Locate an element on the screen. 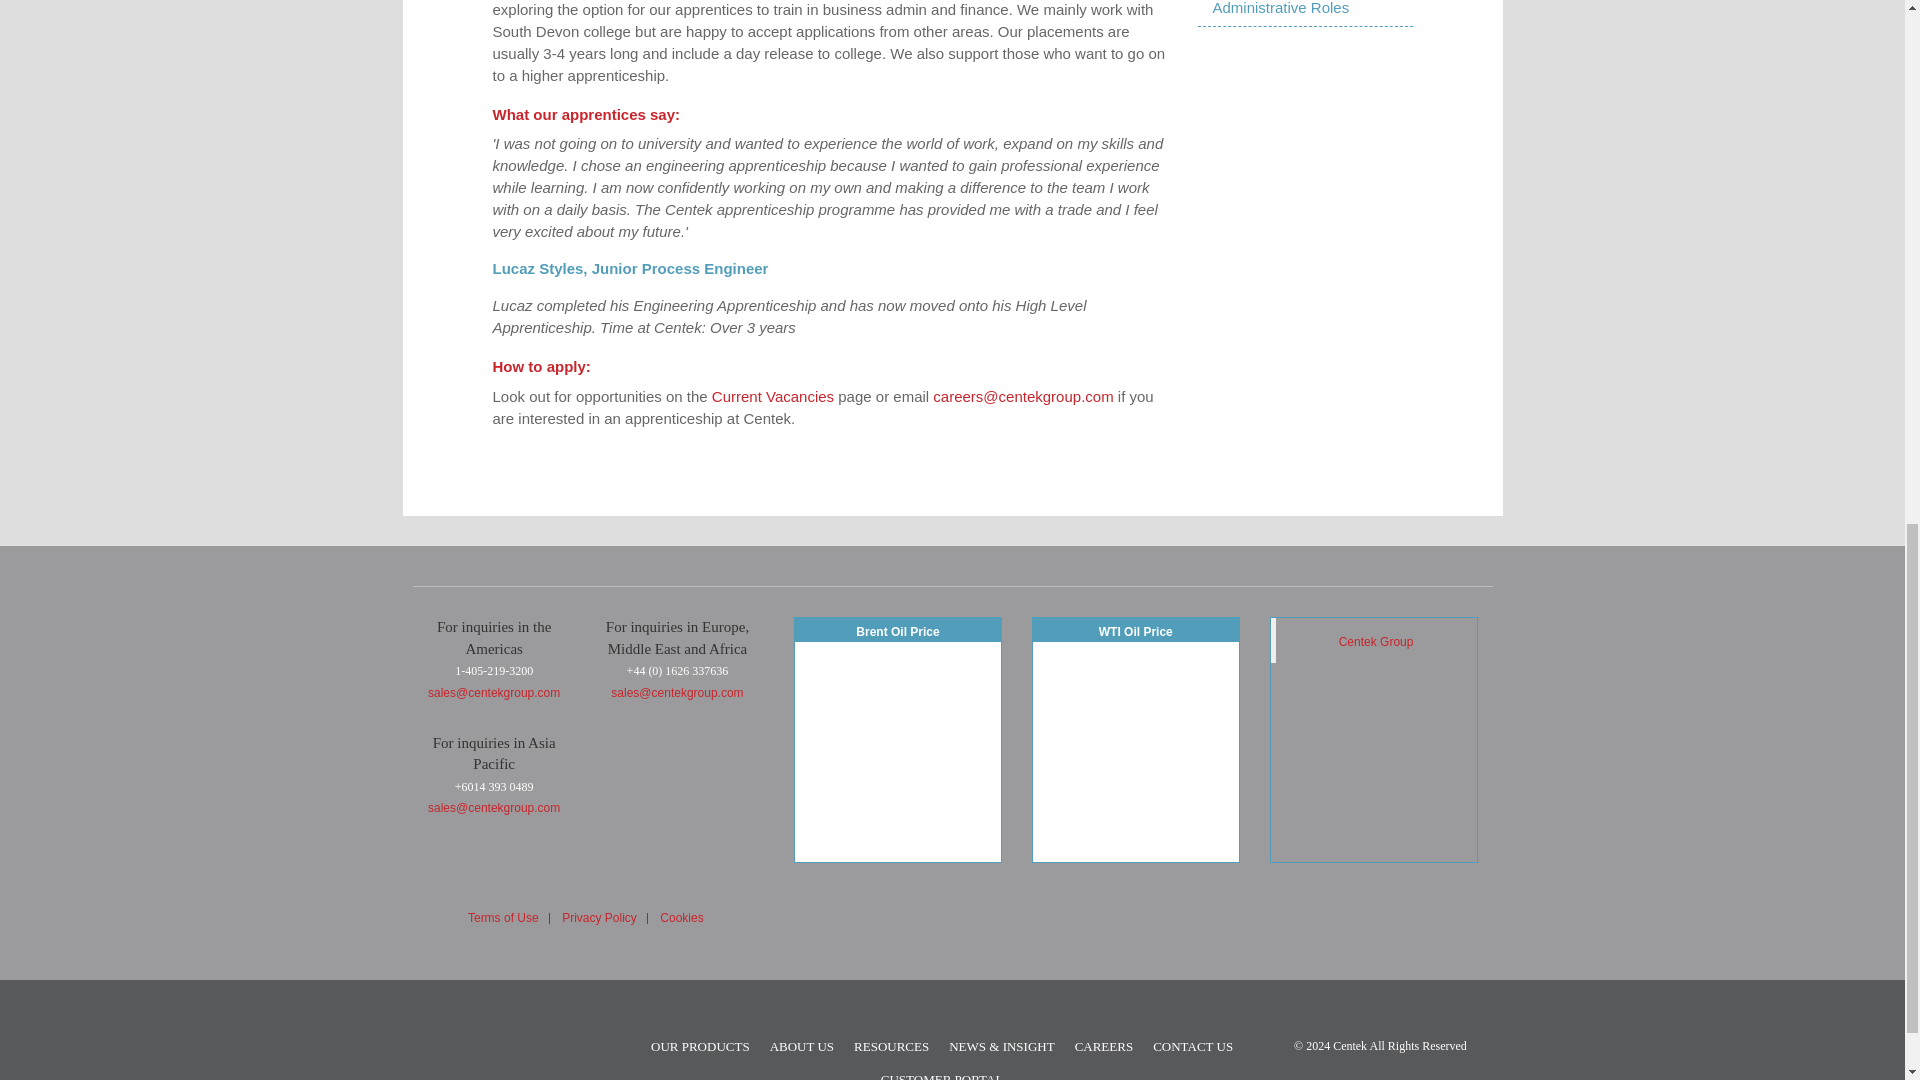  WTI Chart is located at coordinates (1135, 751).